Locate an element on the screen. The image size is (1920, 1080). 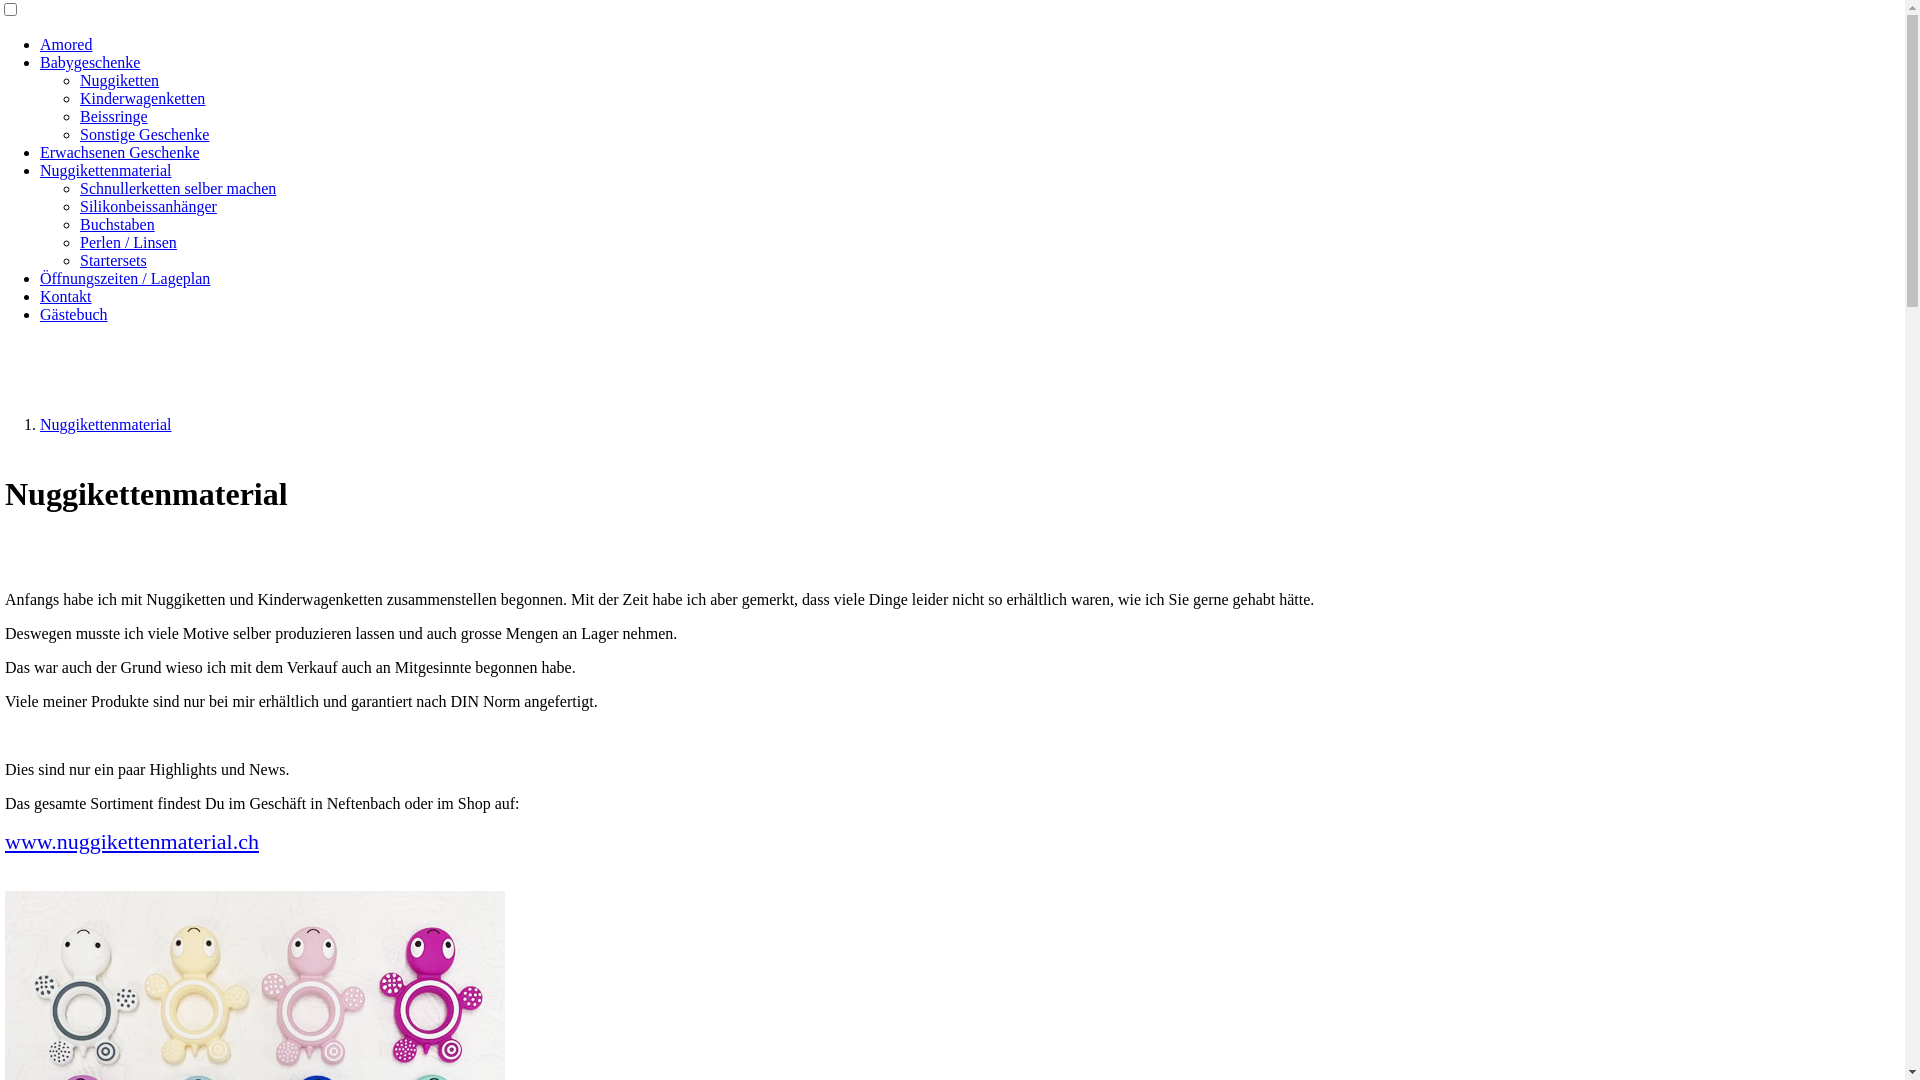
Nuggiketten is located at coordinates (120, 80).